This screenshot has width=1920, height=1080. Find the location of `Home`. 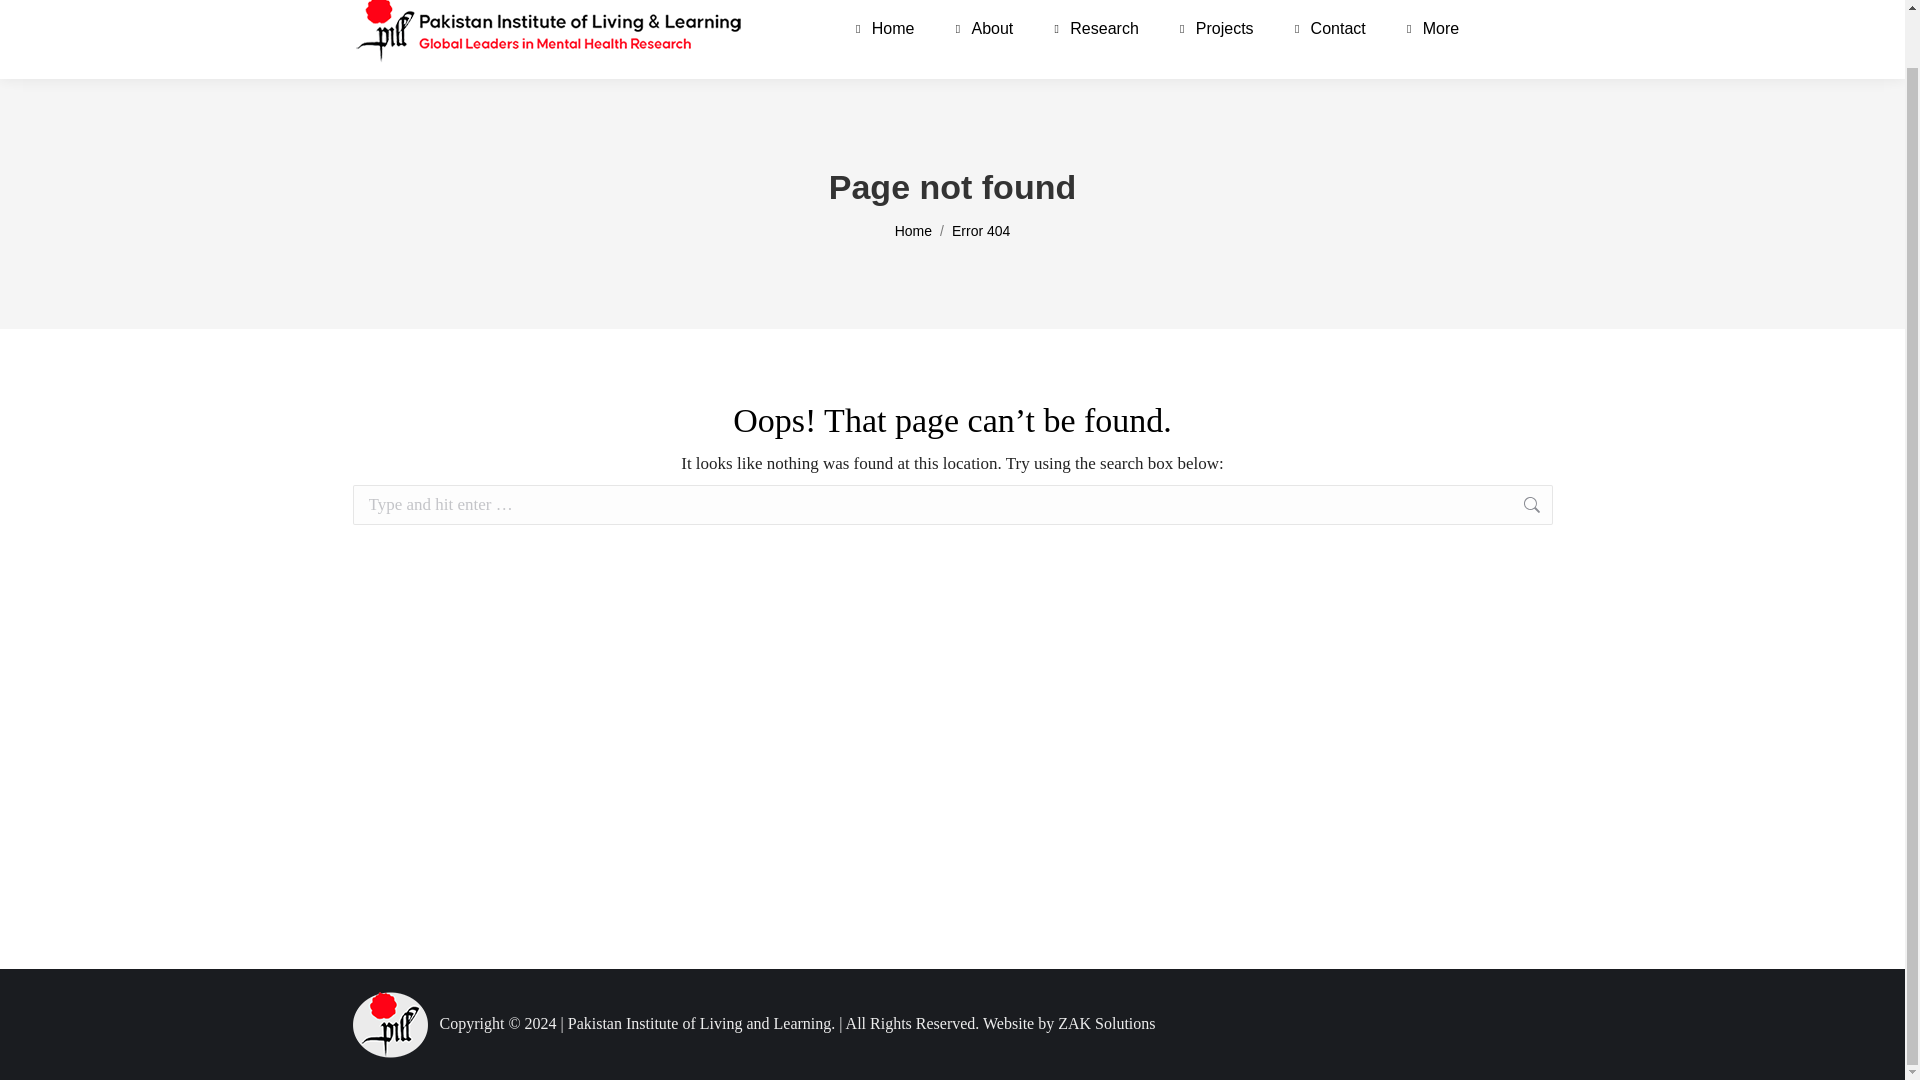

Home is located at coordinates (882, 30).